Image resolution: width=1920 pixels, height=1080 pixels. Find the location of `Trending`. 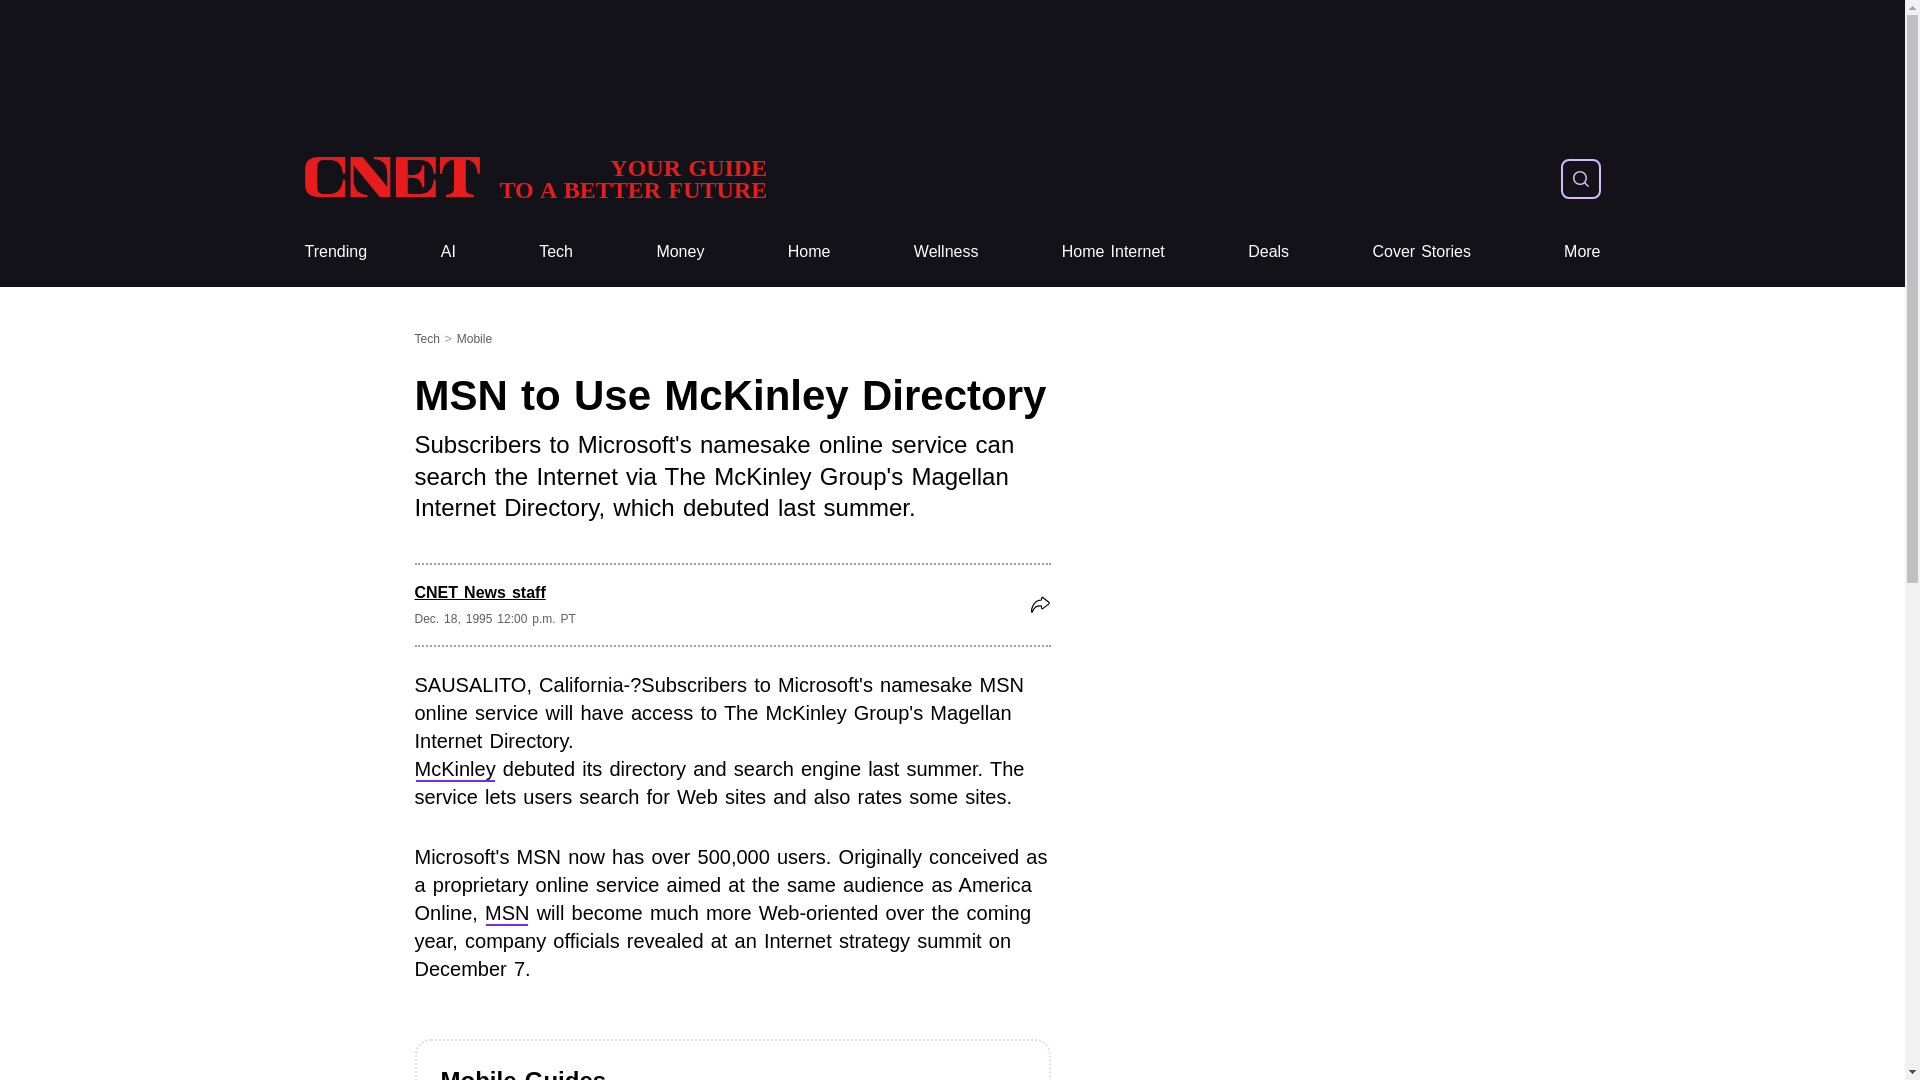

Trending is located at coordinates (334, 252).